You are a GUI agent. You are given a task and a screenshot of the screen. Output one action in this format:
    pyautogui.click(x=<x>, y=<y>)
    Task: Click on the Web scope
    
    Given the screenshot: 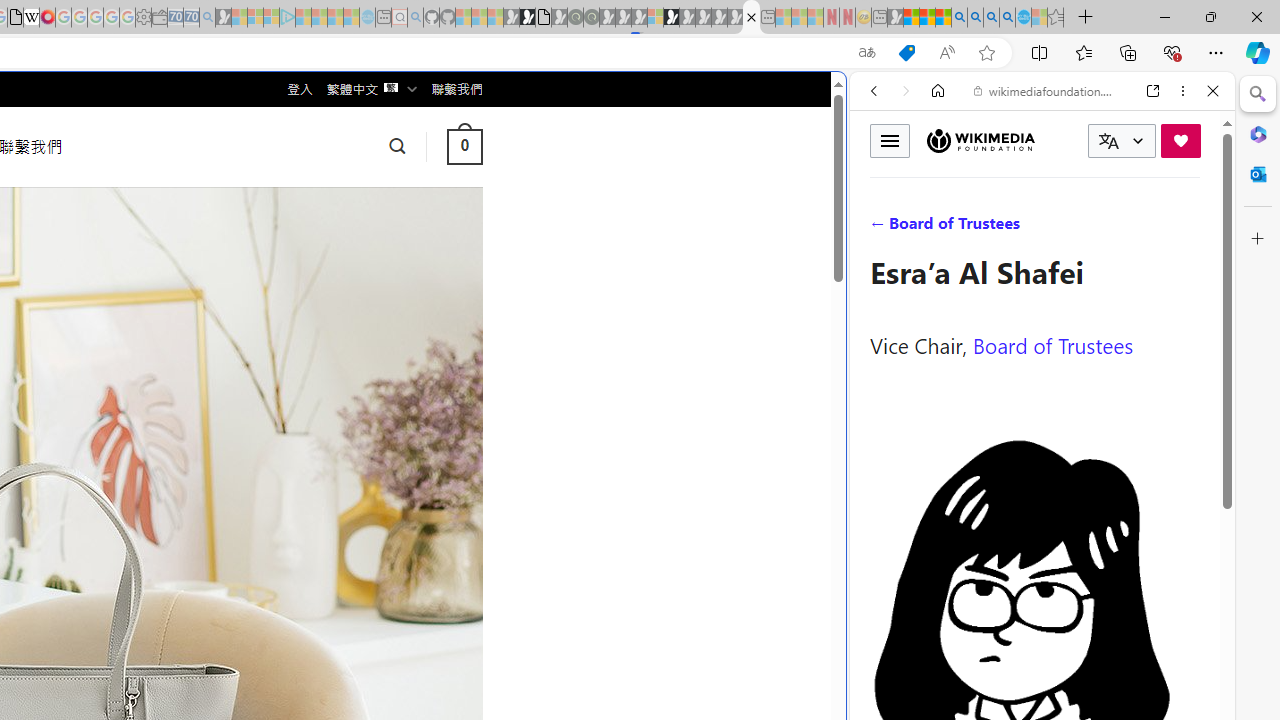 What is the action you would take?
    pyautogui.click(x=882, y=180)
    